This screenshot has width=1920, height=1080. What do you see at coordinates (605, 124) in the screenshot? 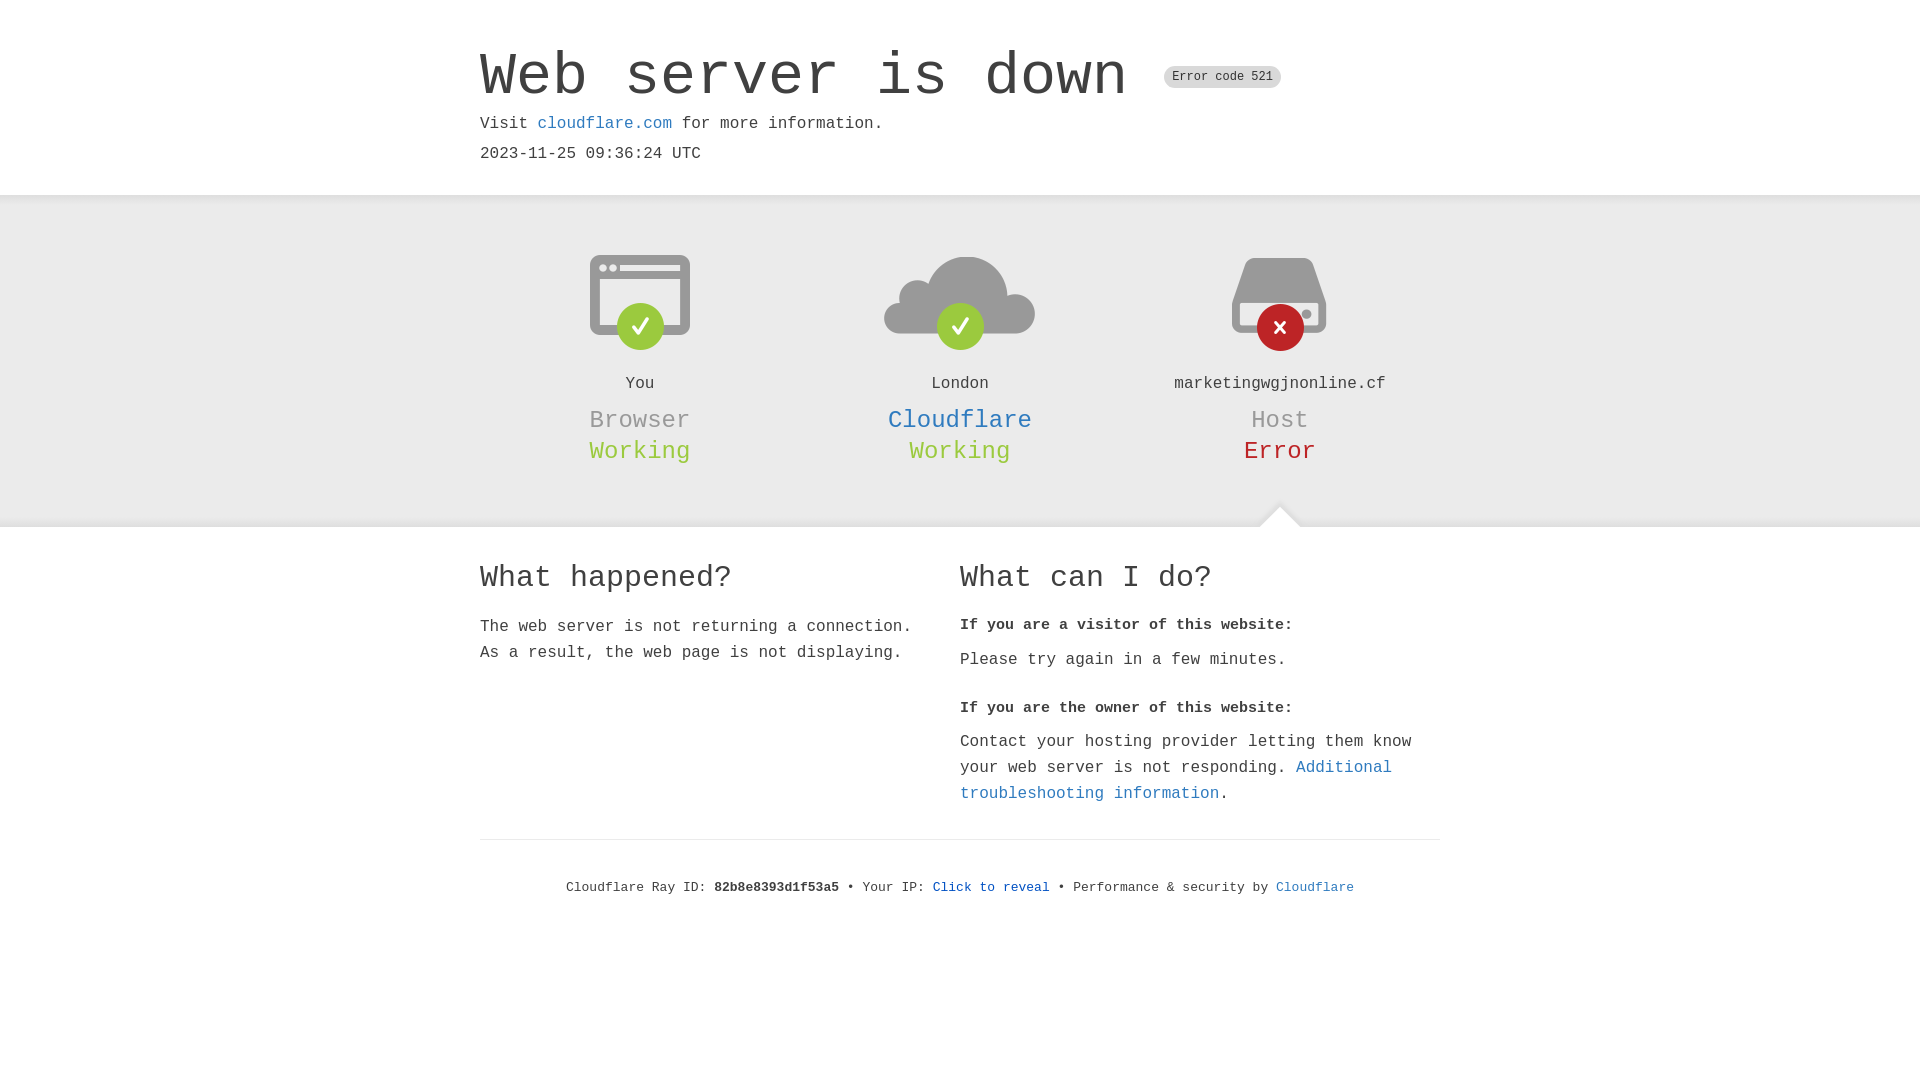
I see `cloudflare.com` at bounding box center [605, 124].